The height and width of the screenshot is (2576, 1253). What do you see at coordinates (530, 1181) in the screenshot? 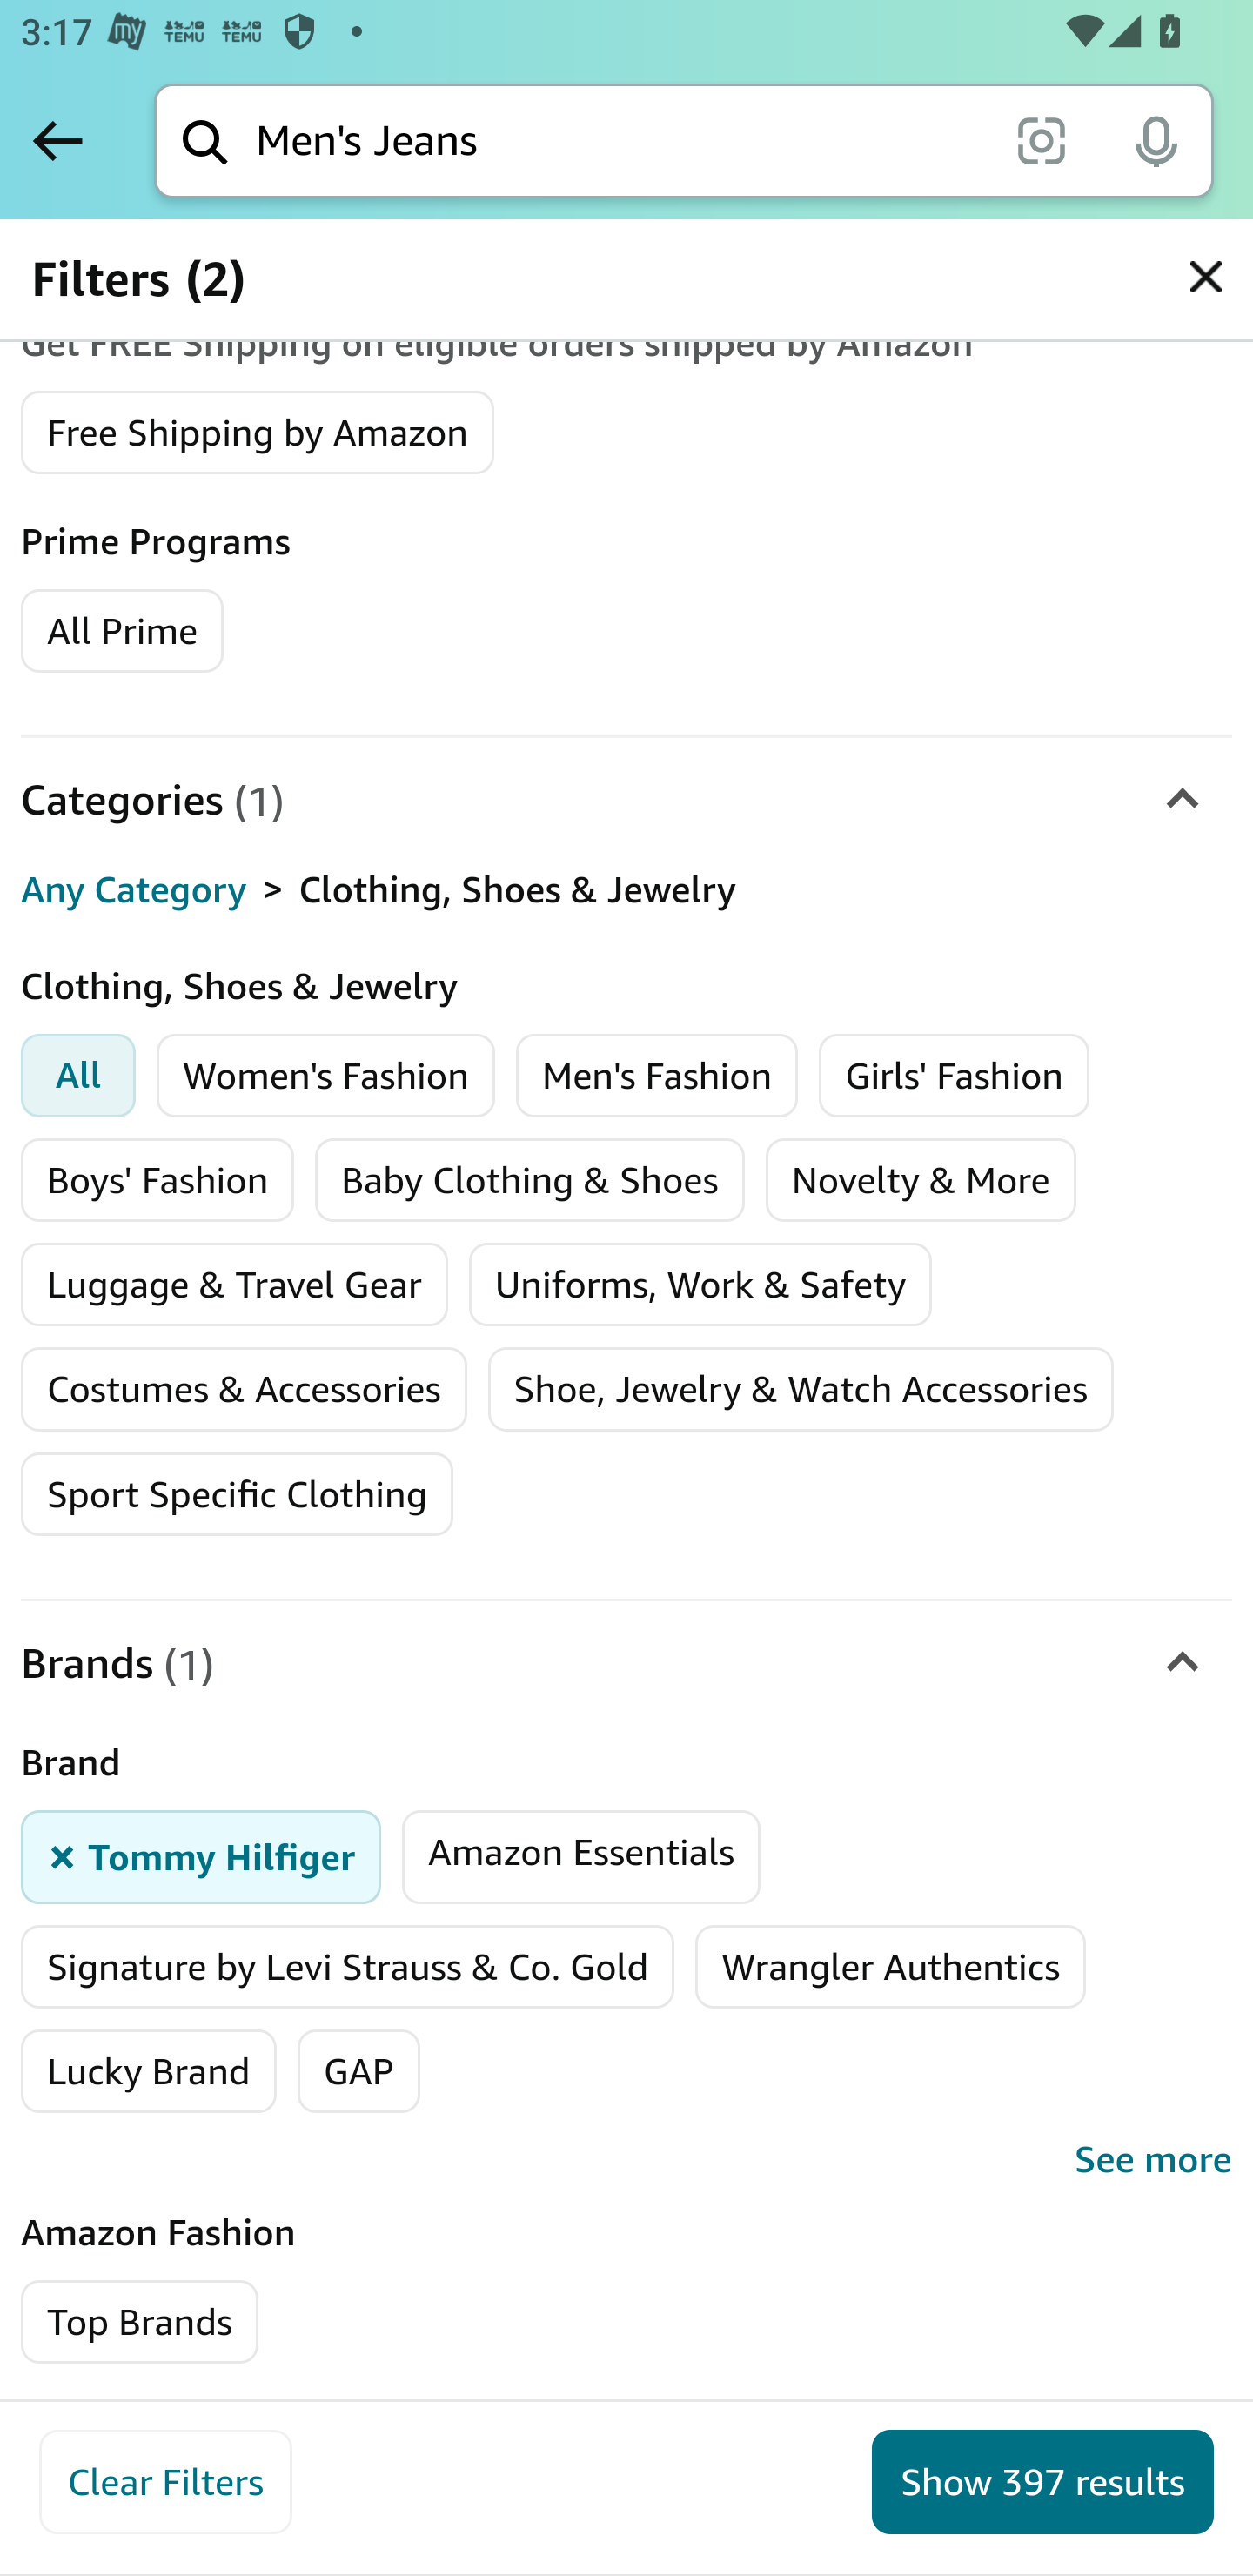
I see `Baby Clothing & Shoes` at bounding box center [530, 1181].